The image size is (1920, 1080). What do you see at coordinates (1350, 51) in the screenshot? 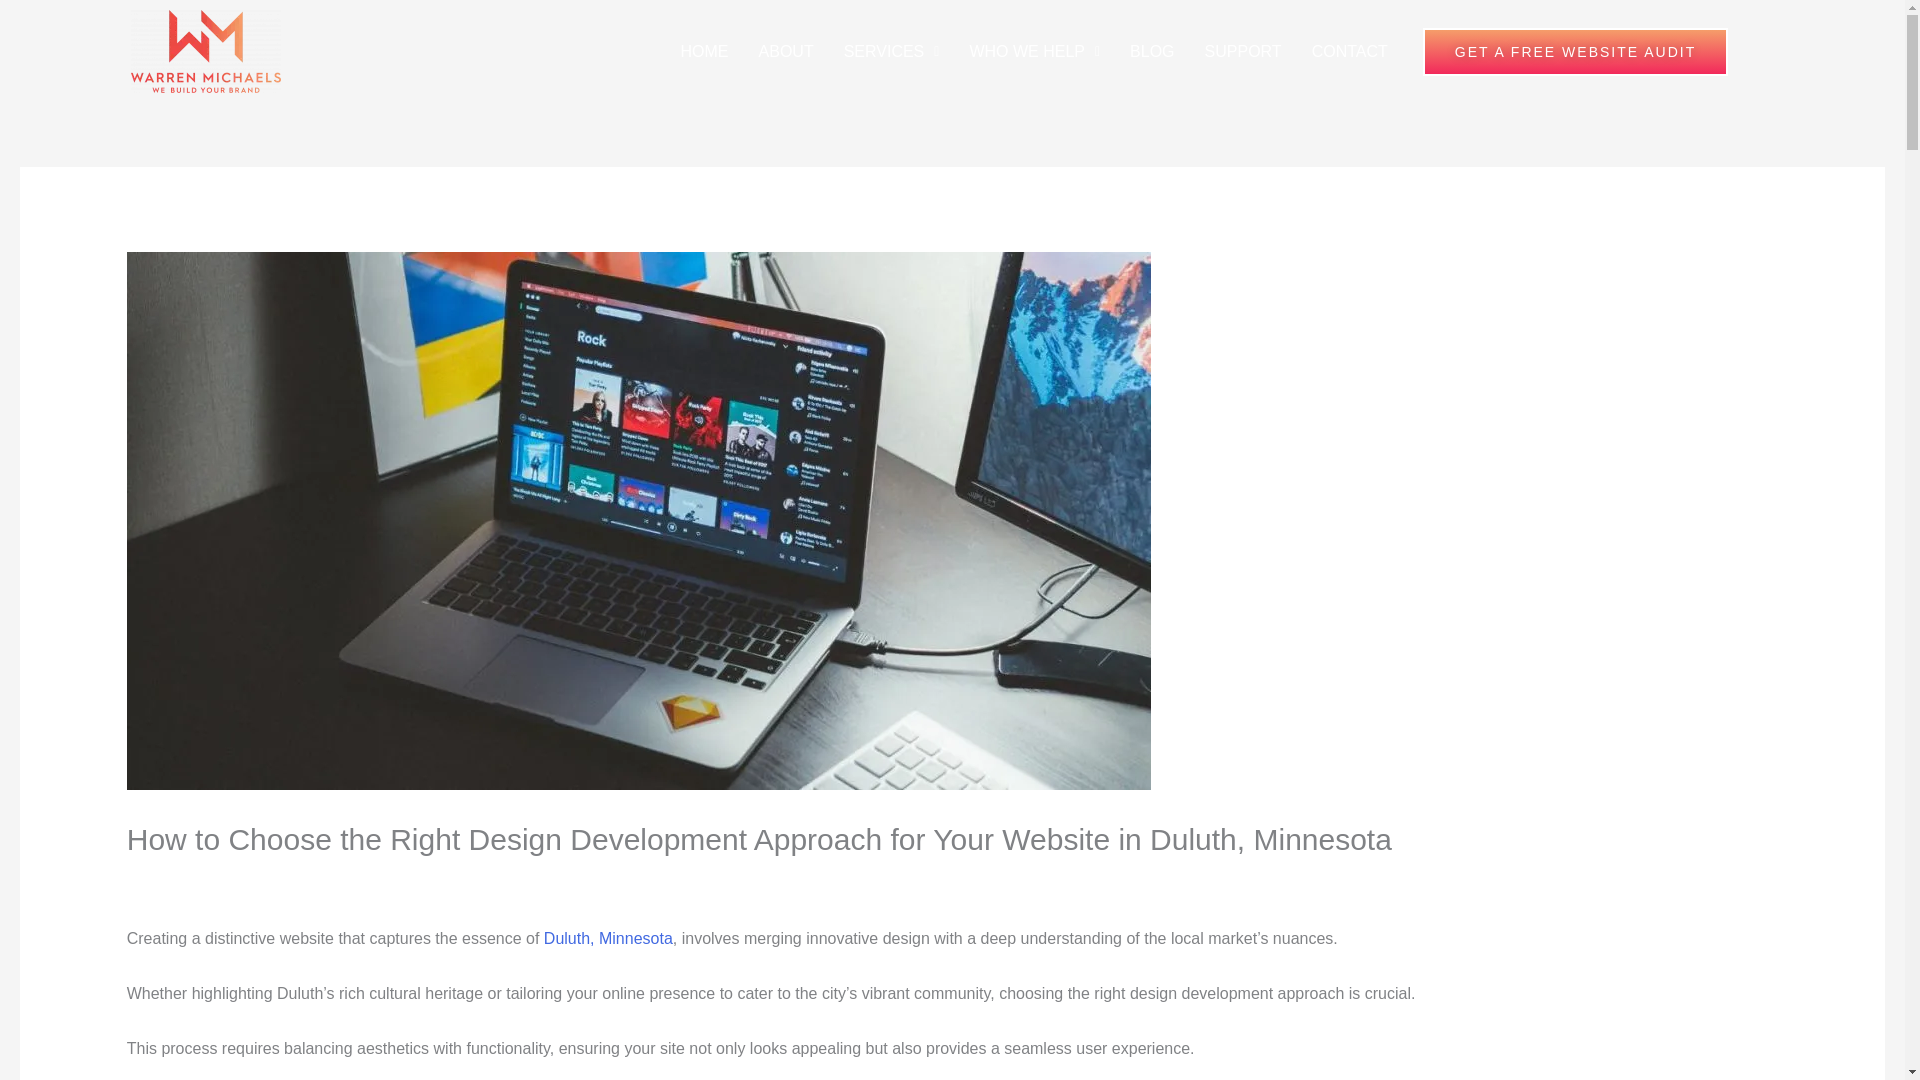
I see `CONTACT` at bounding box center [1350, 51].